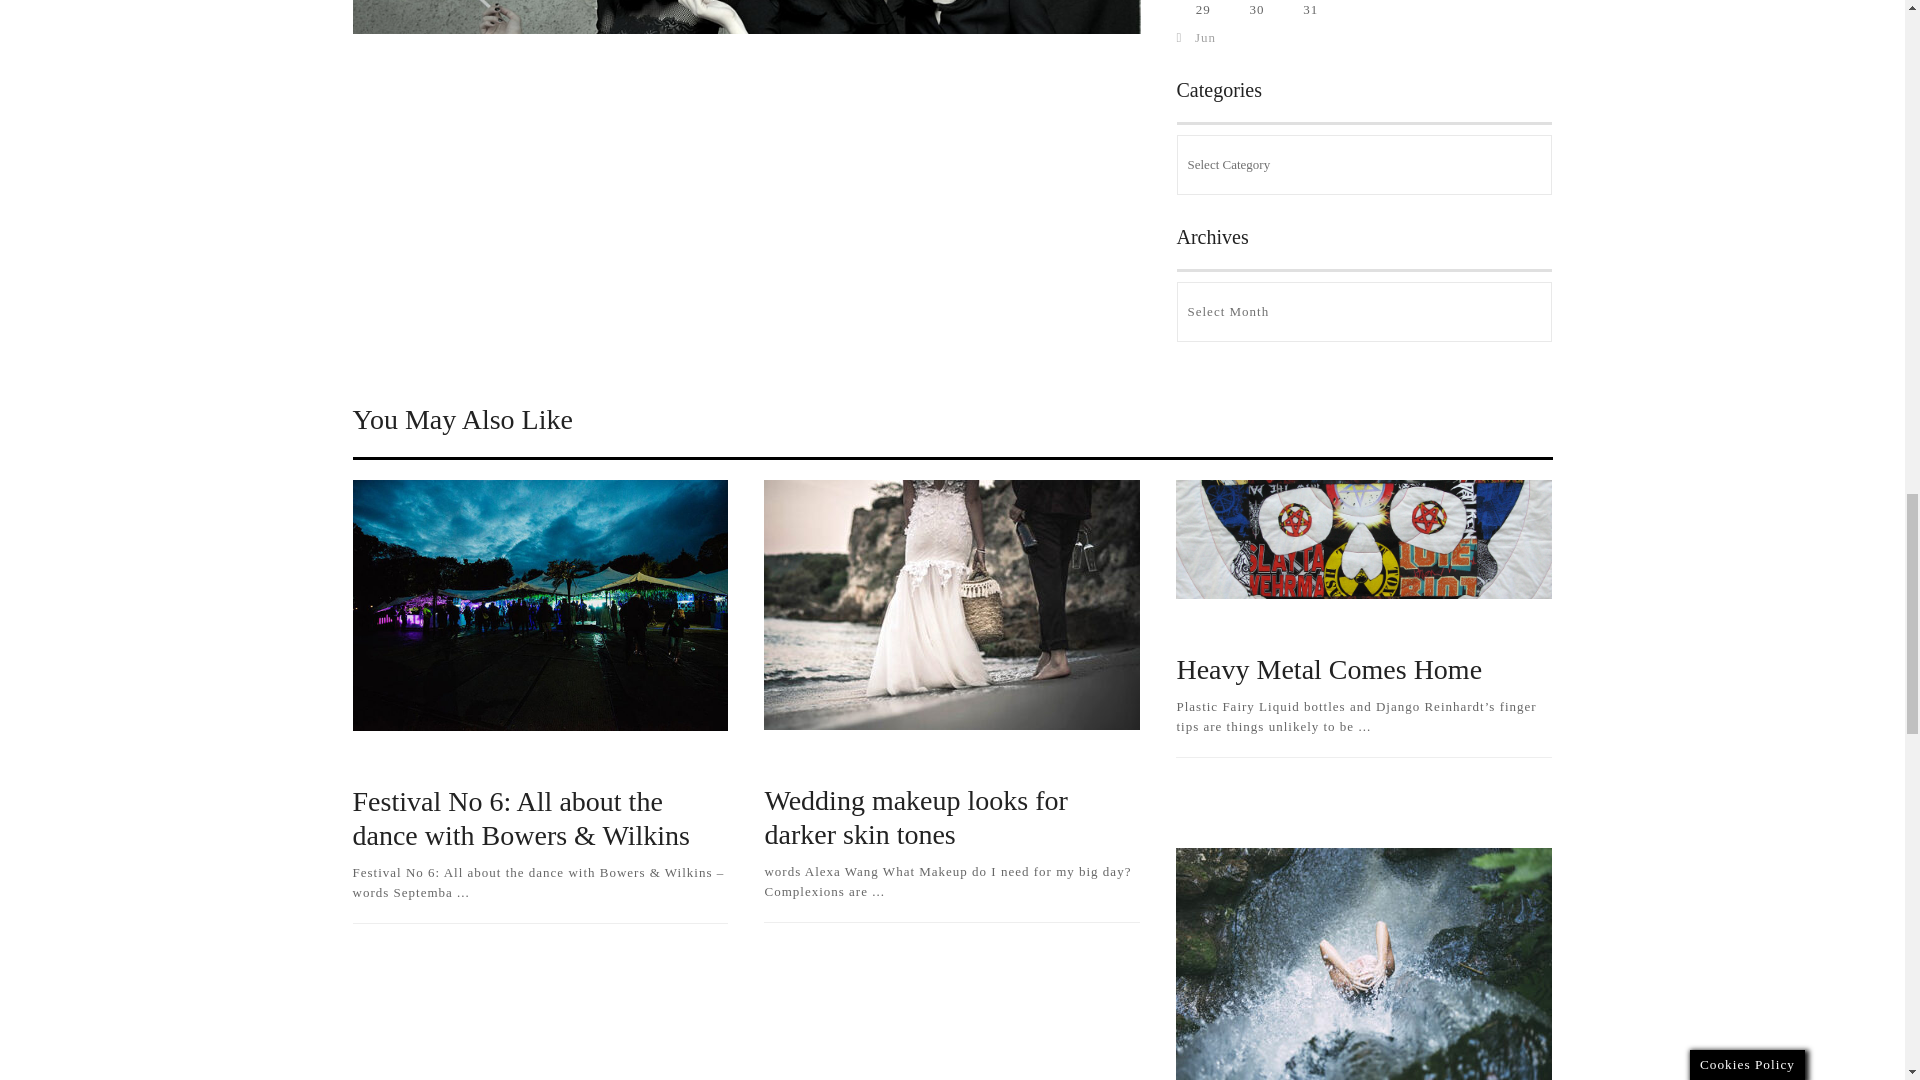  I want to click on View all posts in 1572, so click(460, 761).